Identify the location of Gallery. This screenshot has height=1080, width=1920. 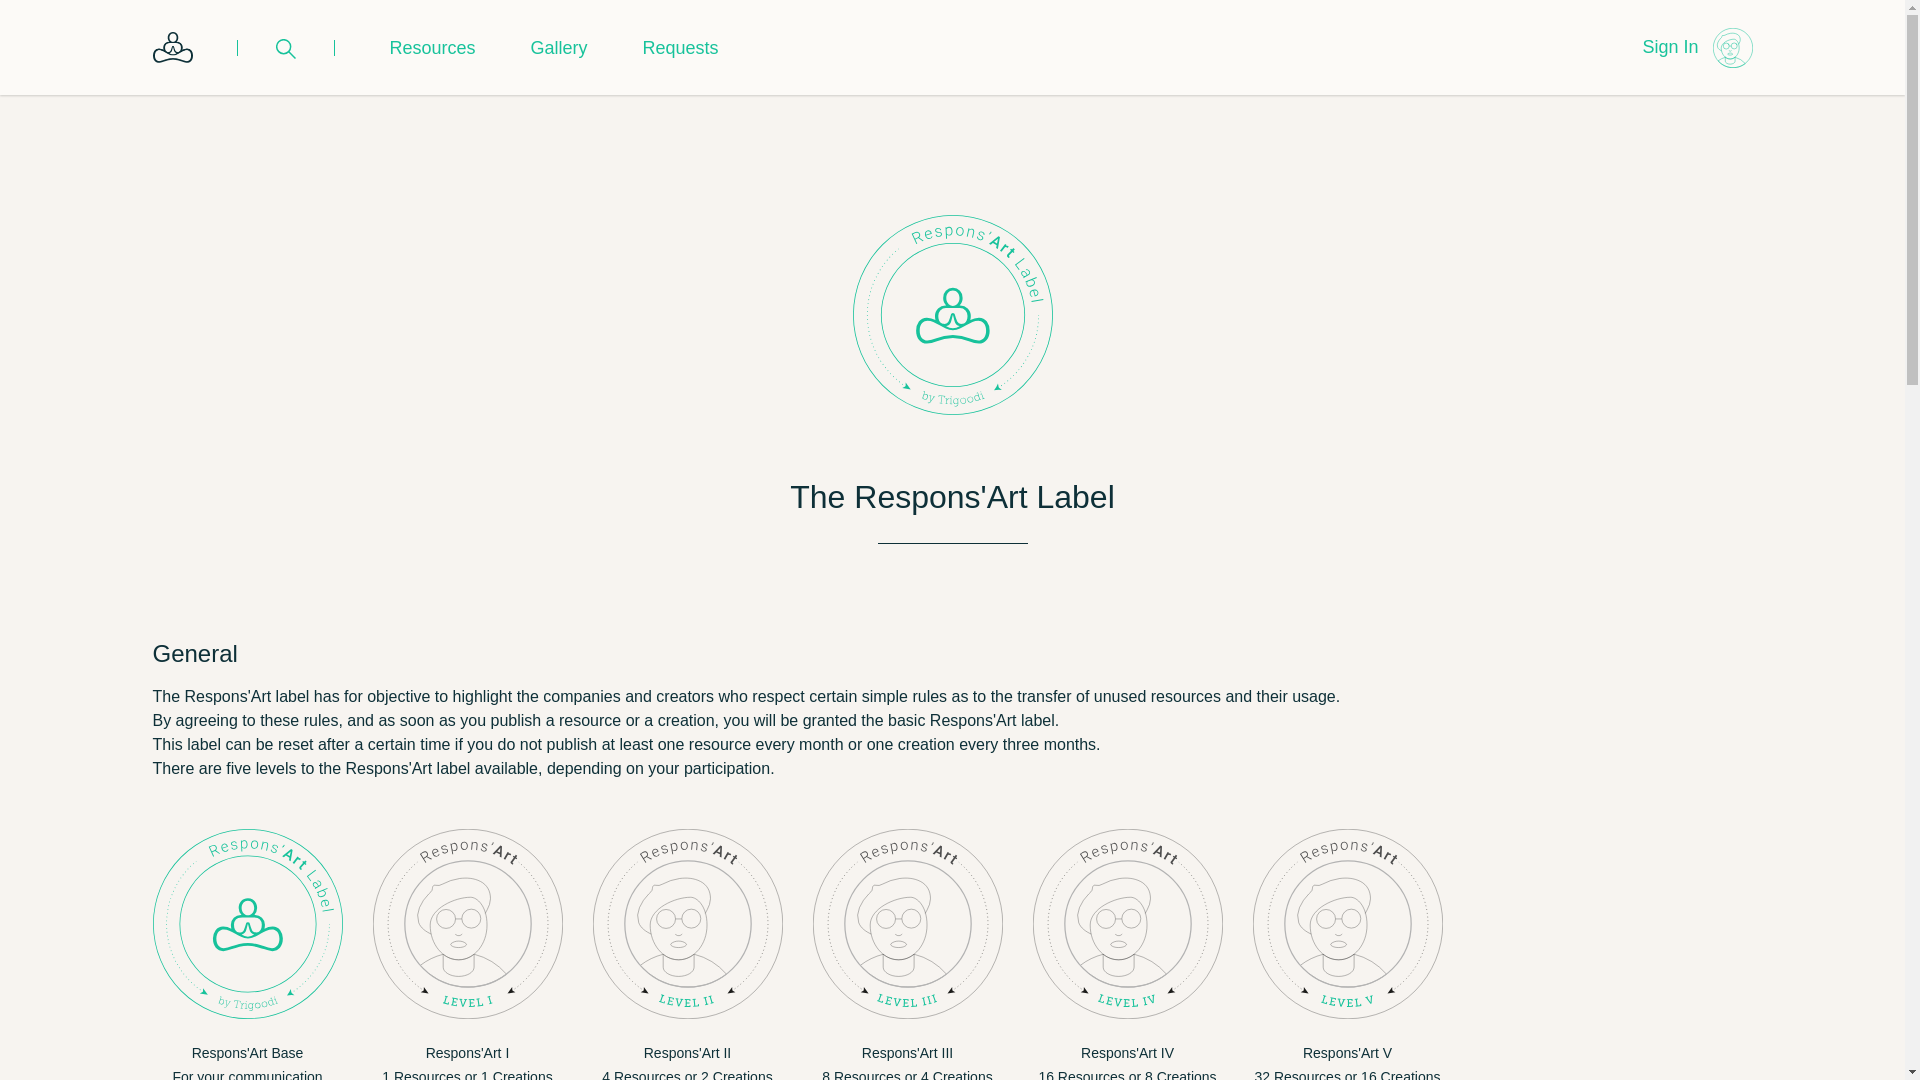
(559, 48).